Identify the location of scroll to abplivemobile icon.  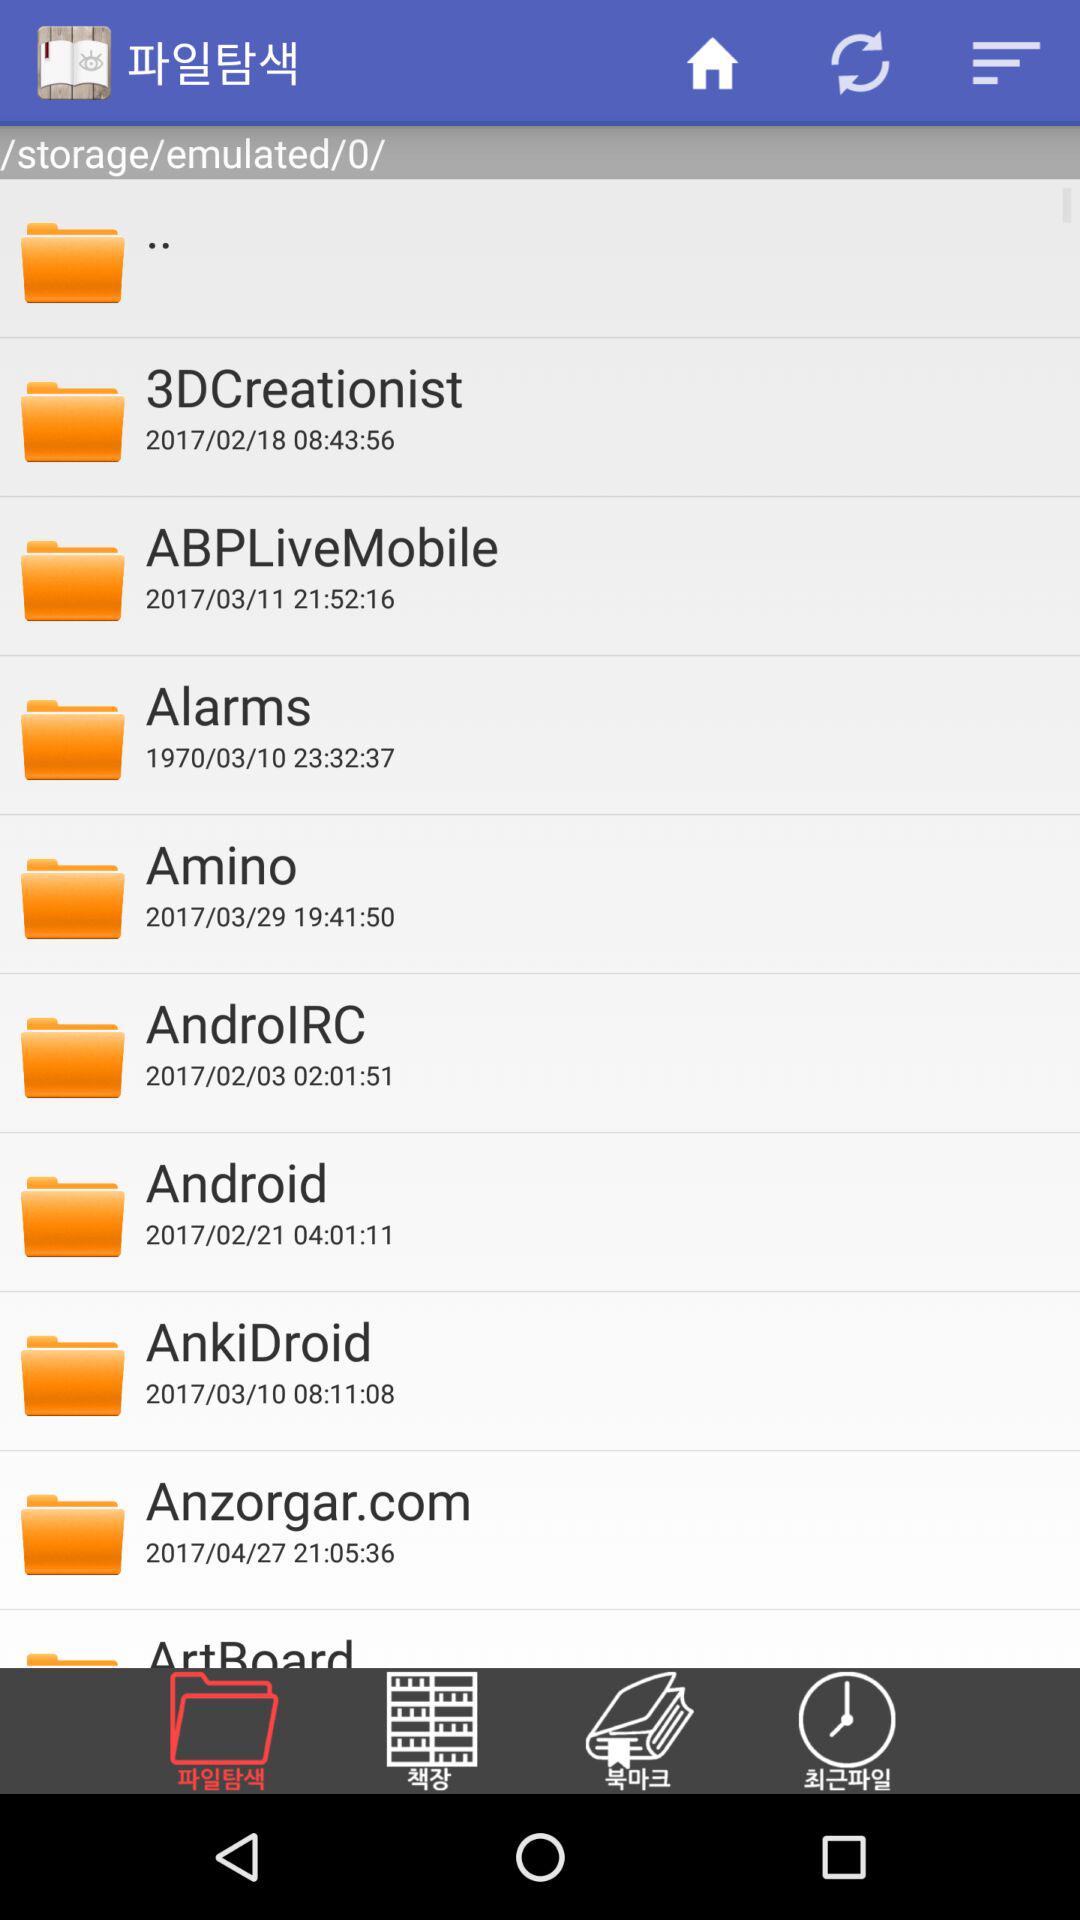
(599, 545).